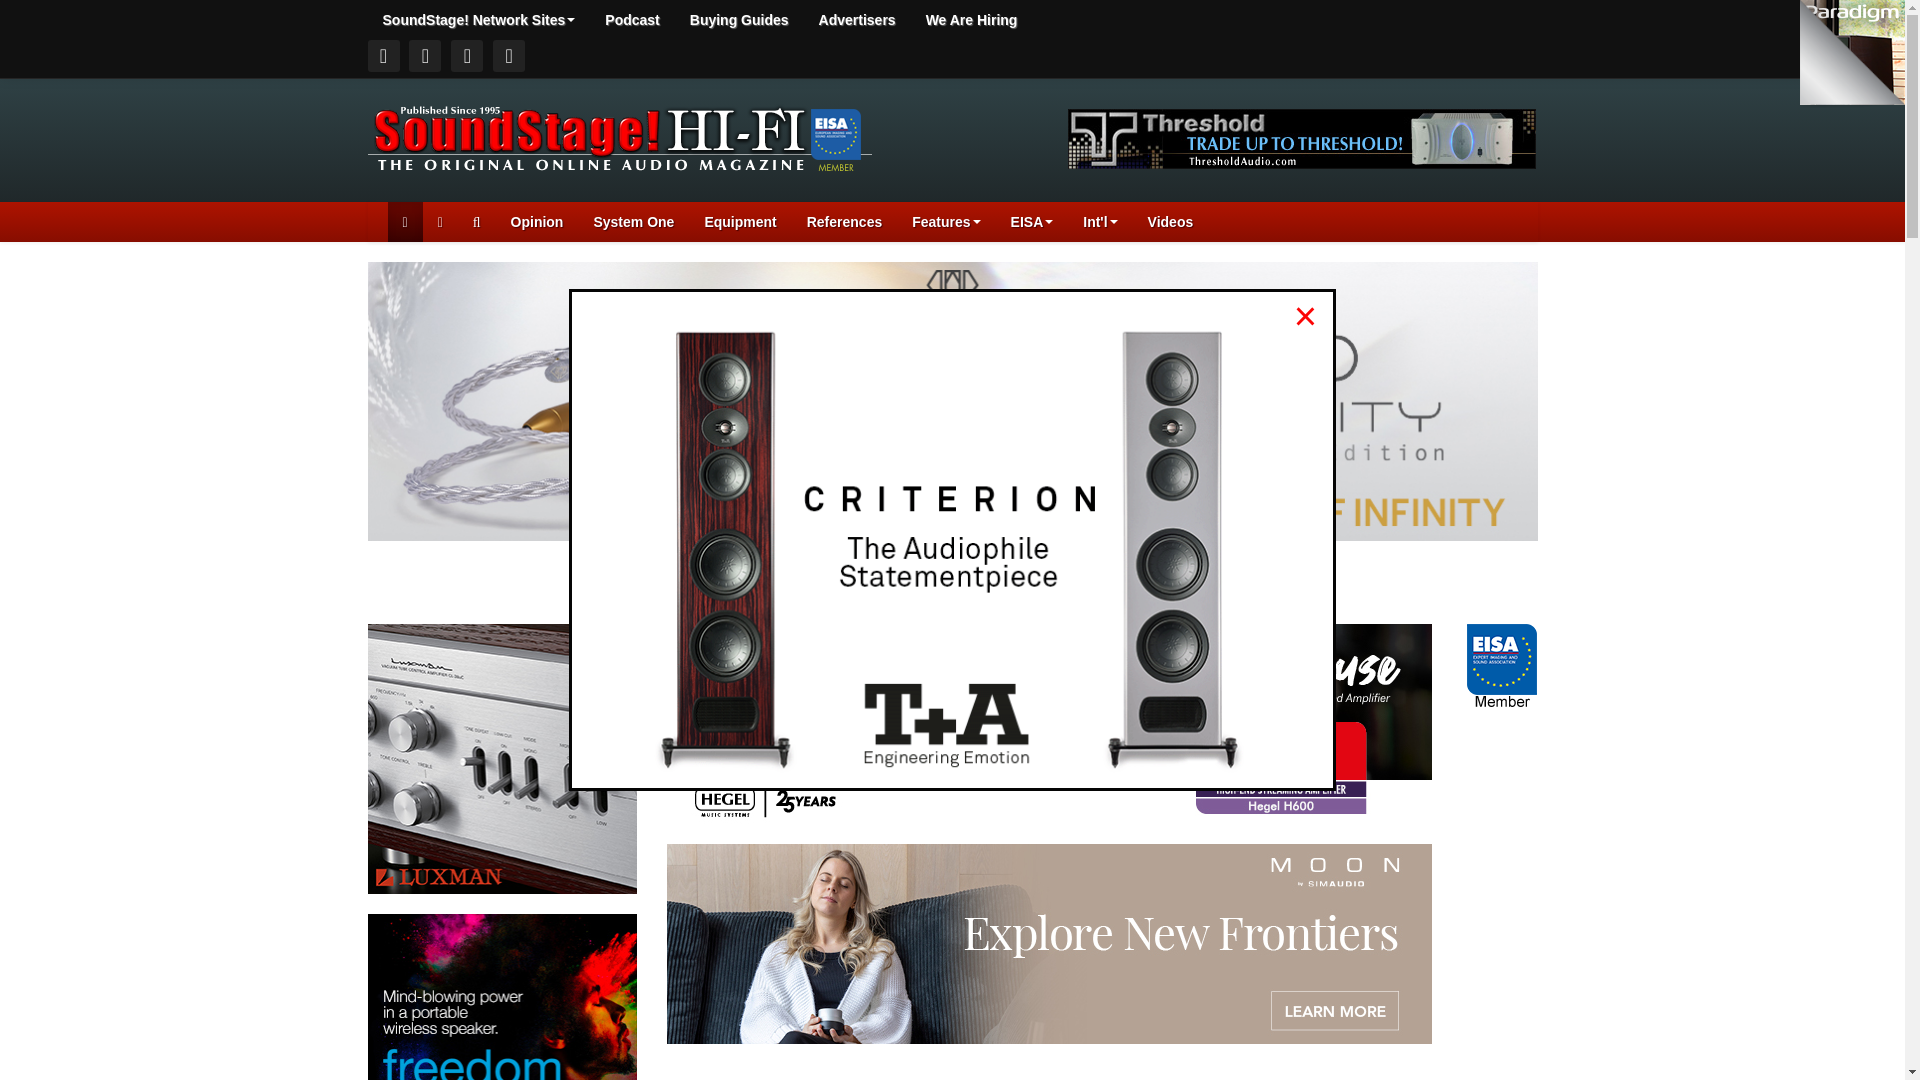 This screenshot has width=1920, height=1080. I want to click on System One, so click(633, 221).